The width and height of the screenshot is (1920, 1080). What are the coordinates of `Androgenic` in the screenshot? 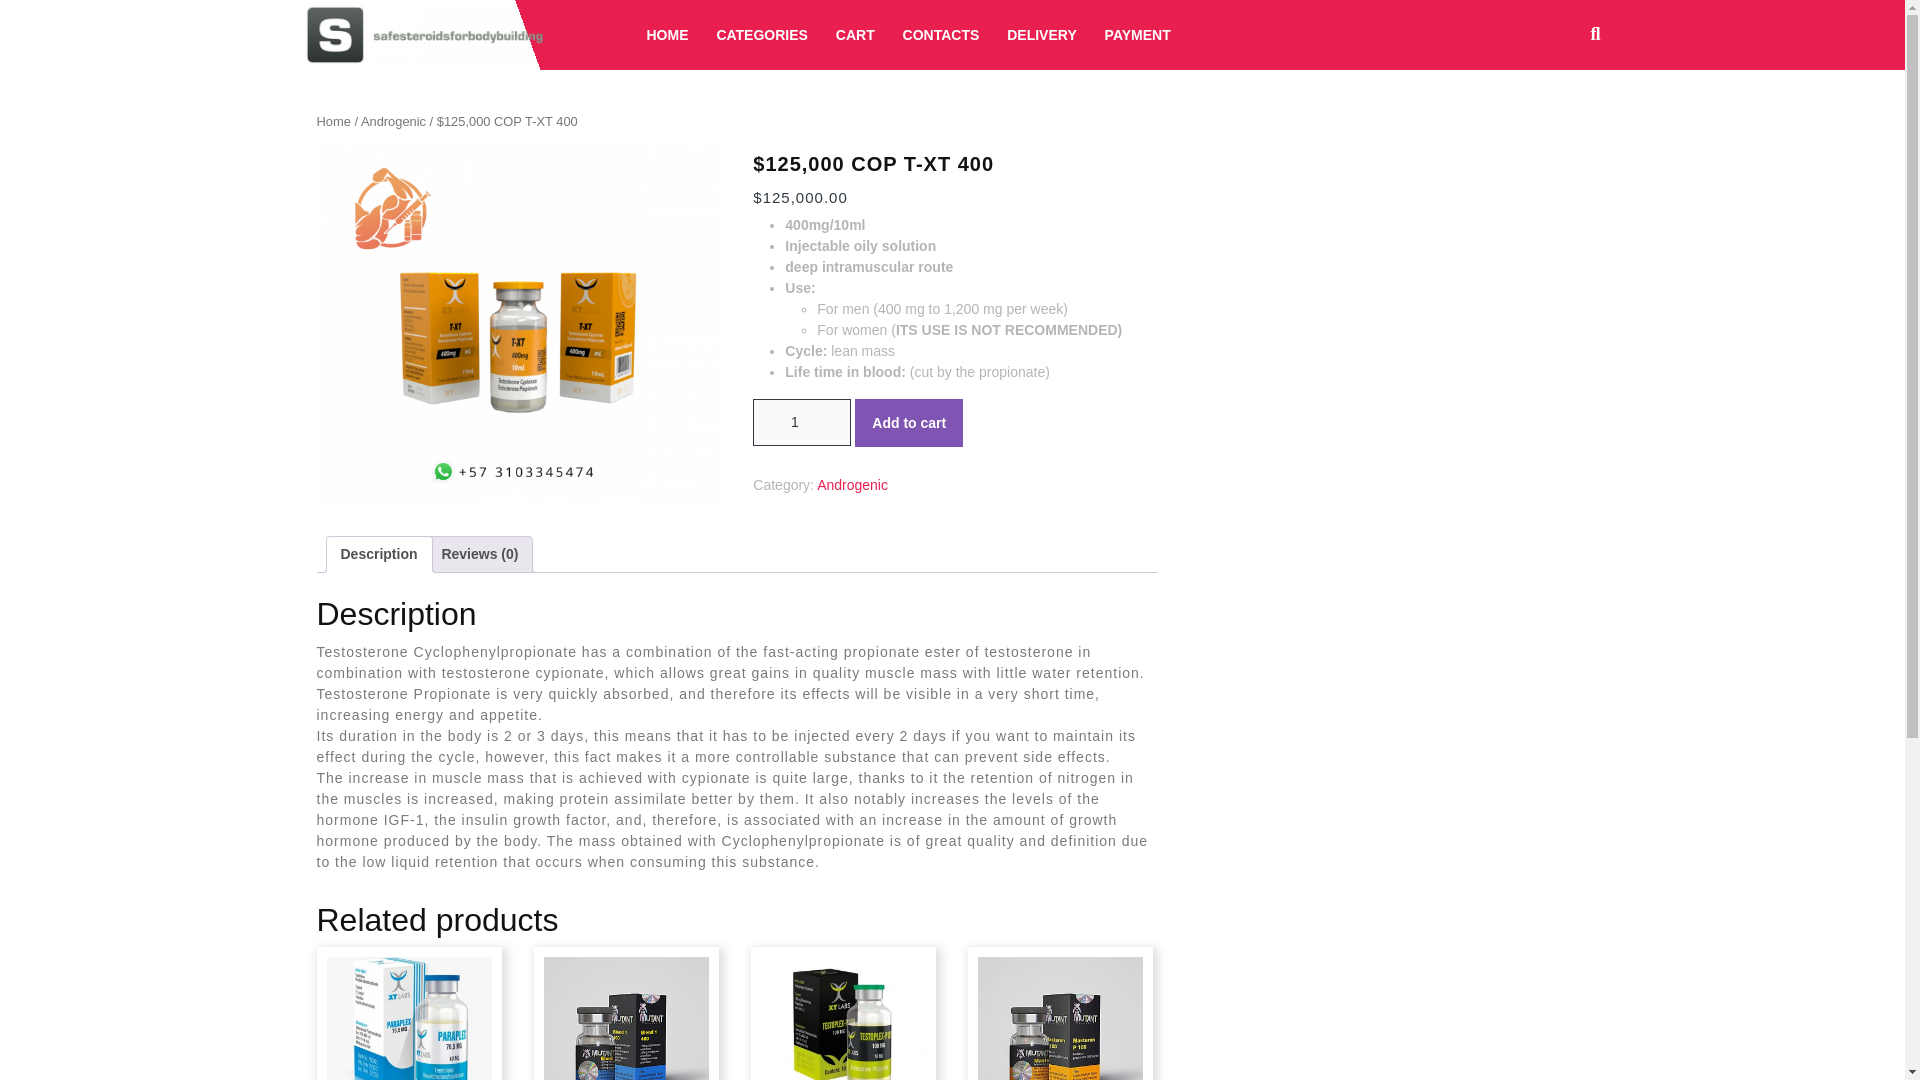 It's located at (393, 121).